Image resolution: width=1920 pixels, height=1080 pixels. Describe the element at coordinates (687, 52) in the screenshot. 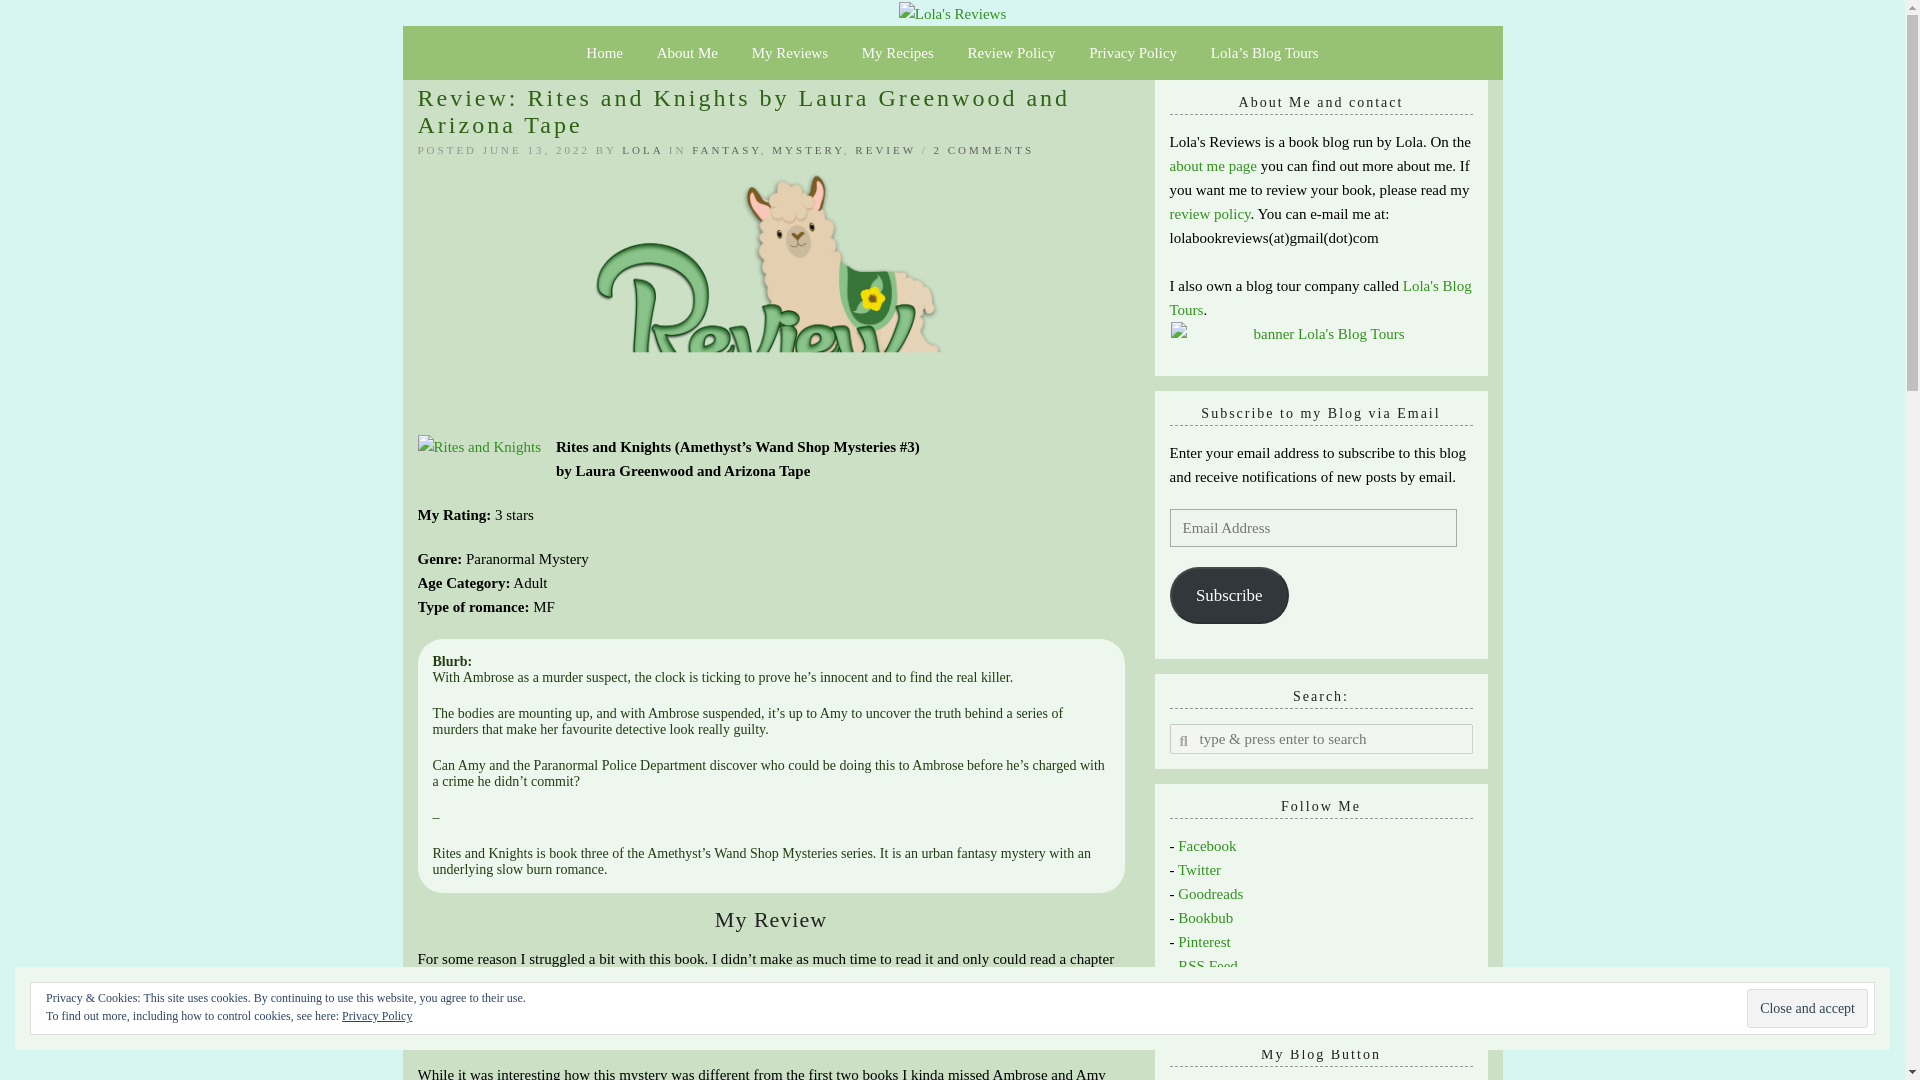

I see `About Me` at that location.